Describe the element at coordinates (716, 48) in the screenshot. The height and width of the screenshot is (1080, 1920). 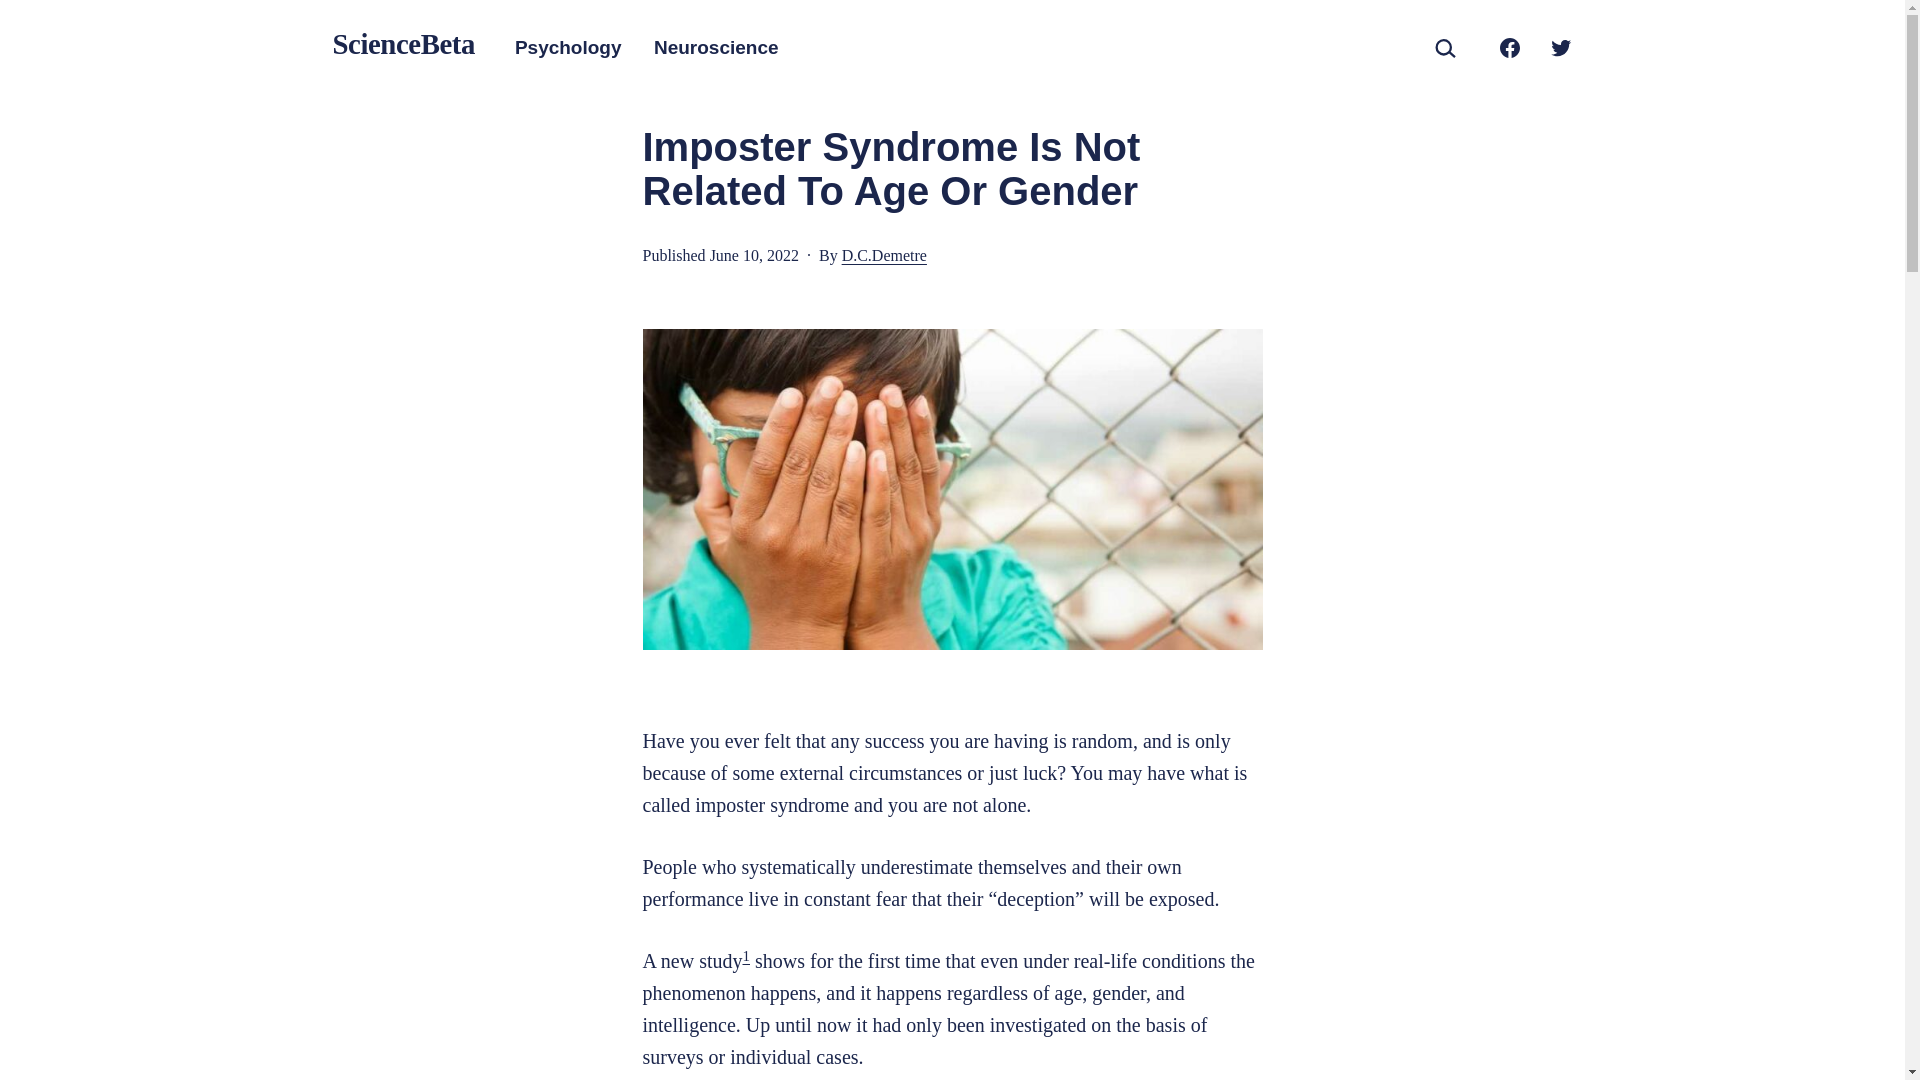
I see `Neuroscience` at that location.